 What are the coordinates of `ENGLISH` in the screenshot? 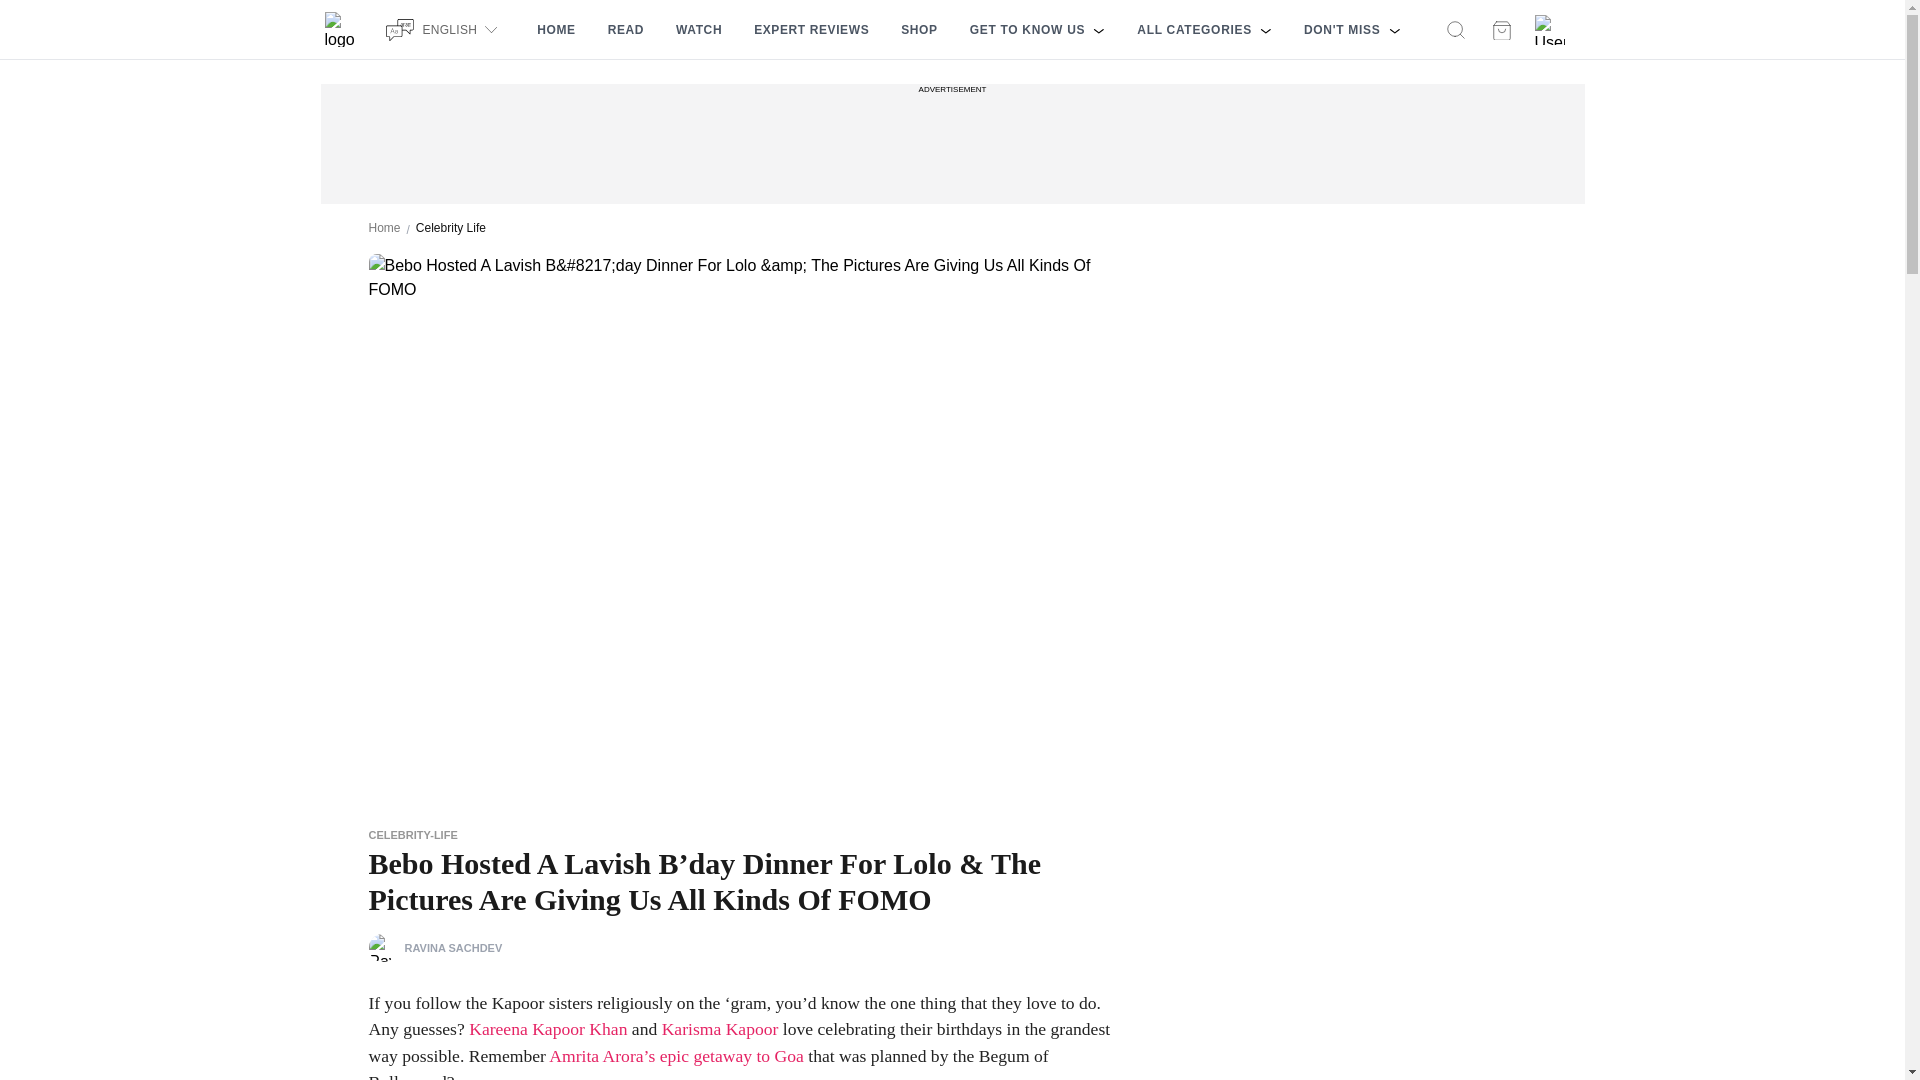 It's located at (445, 29).